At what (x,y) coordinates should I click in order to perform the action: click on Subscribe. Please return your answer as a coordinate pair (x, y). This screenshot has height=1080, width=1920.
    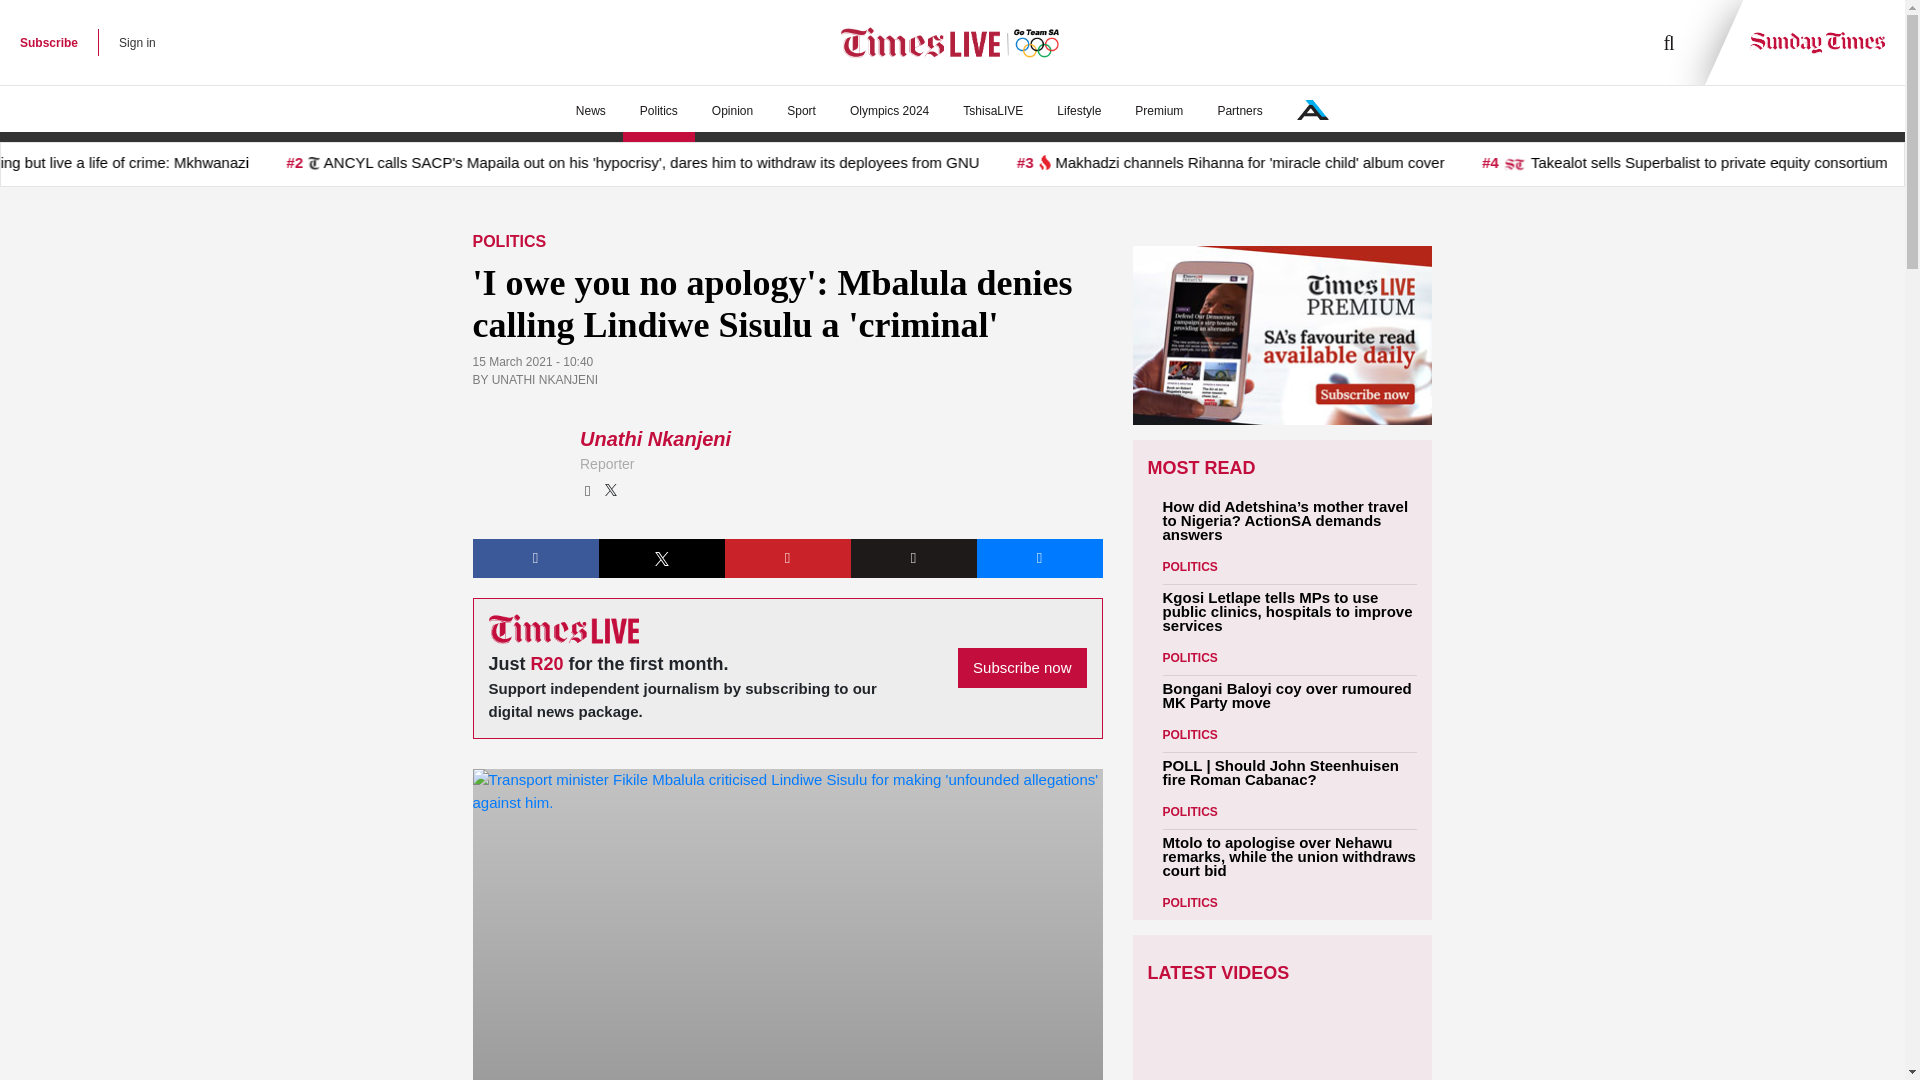
    Looking at the image, I should click on (48, 42).